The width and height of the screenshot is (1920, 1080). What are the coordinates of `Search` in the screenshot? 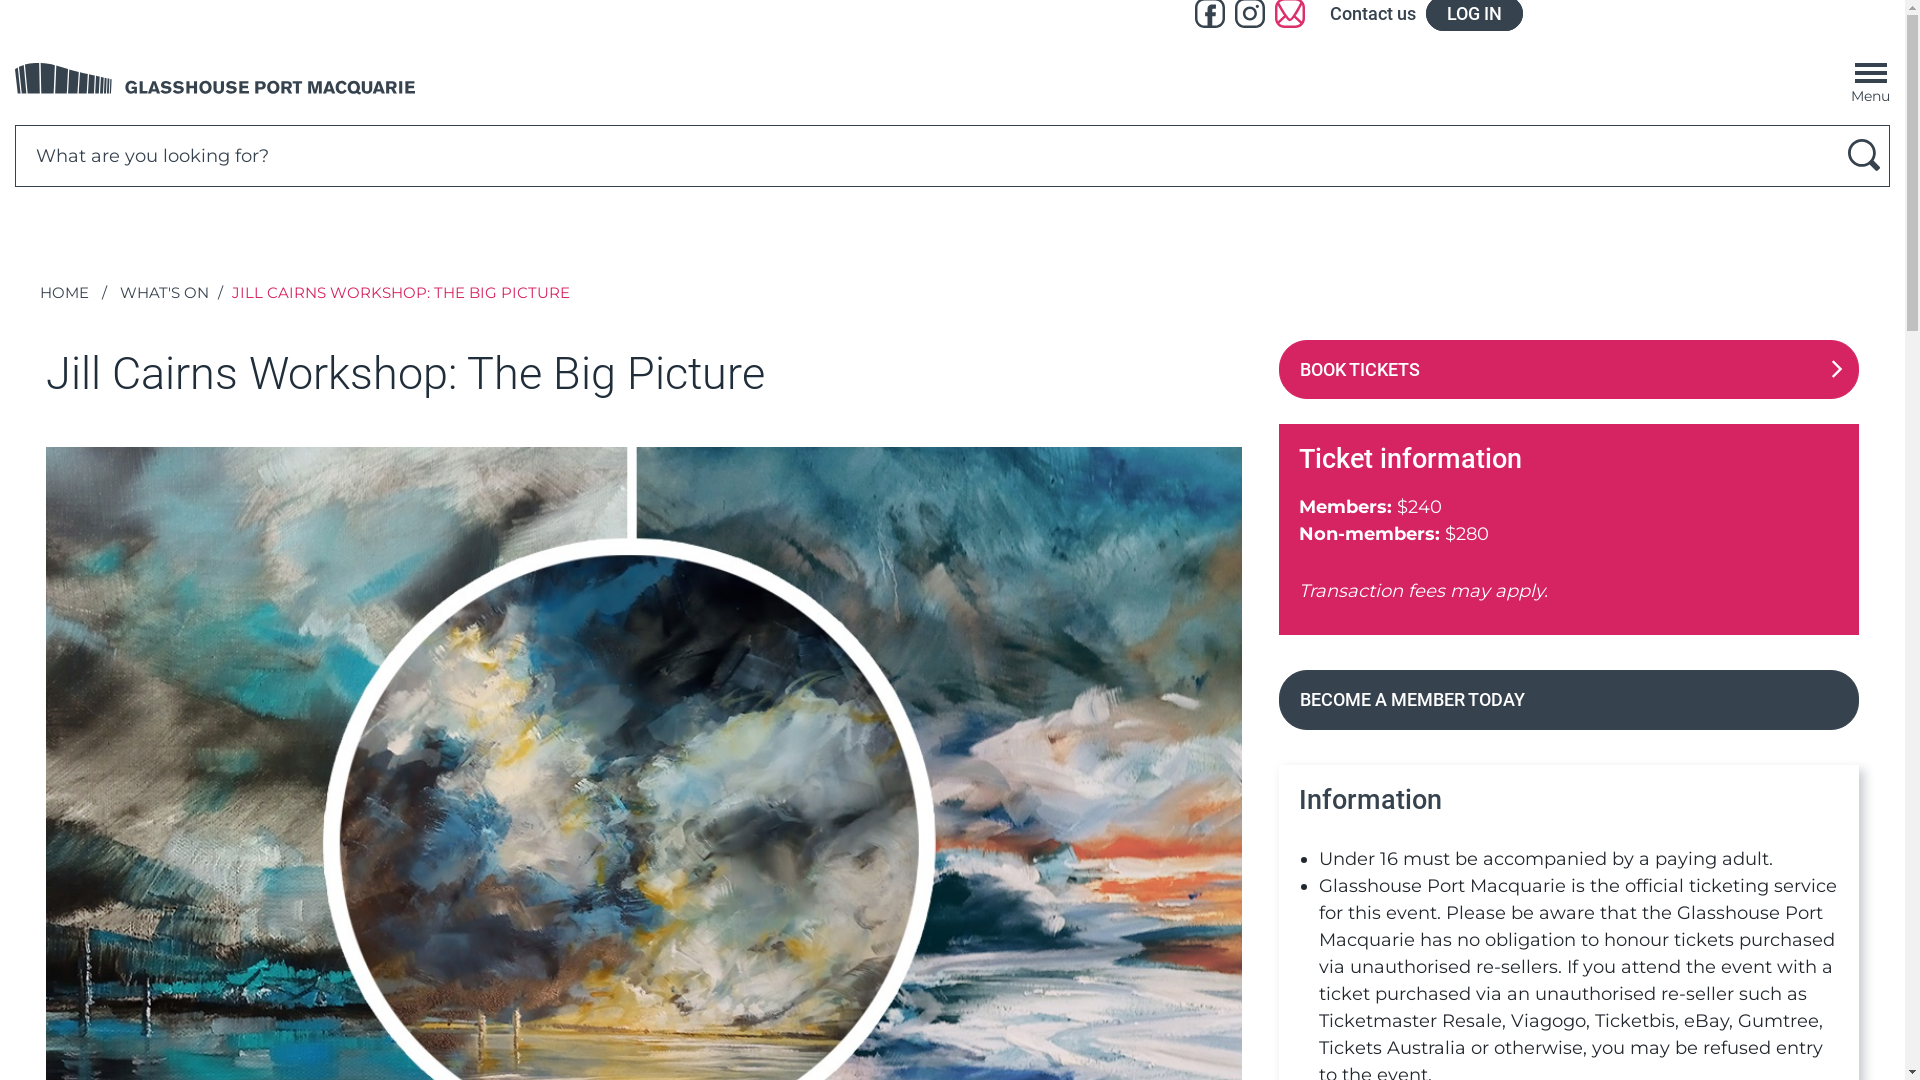 It's located at (1864, 156).